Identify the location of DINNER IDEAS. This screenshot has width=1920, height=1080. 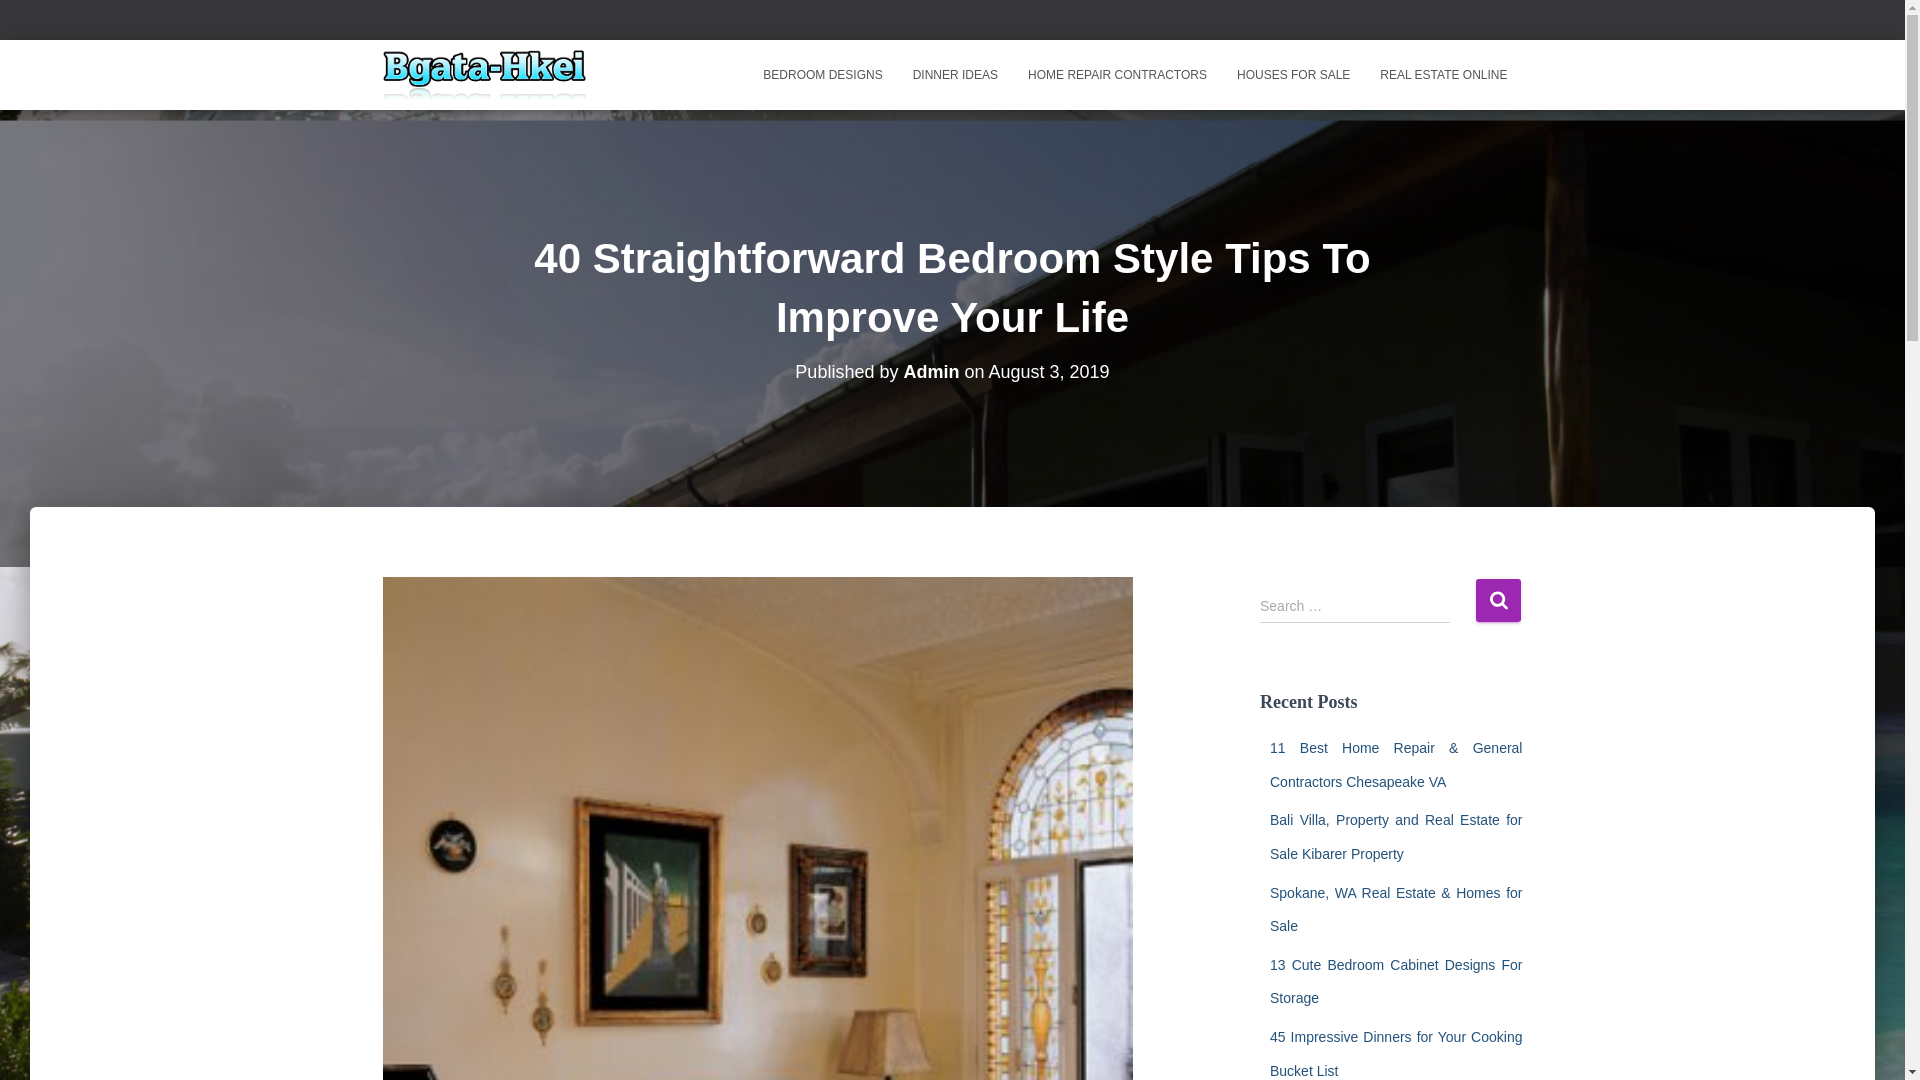
(956, 74).